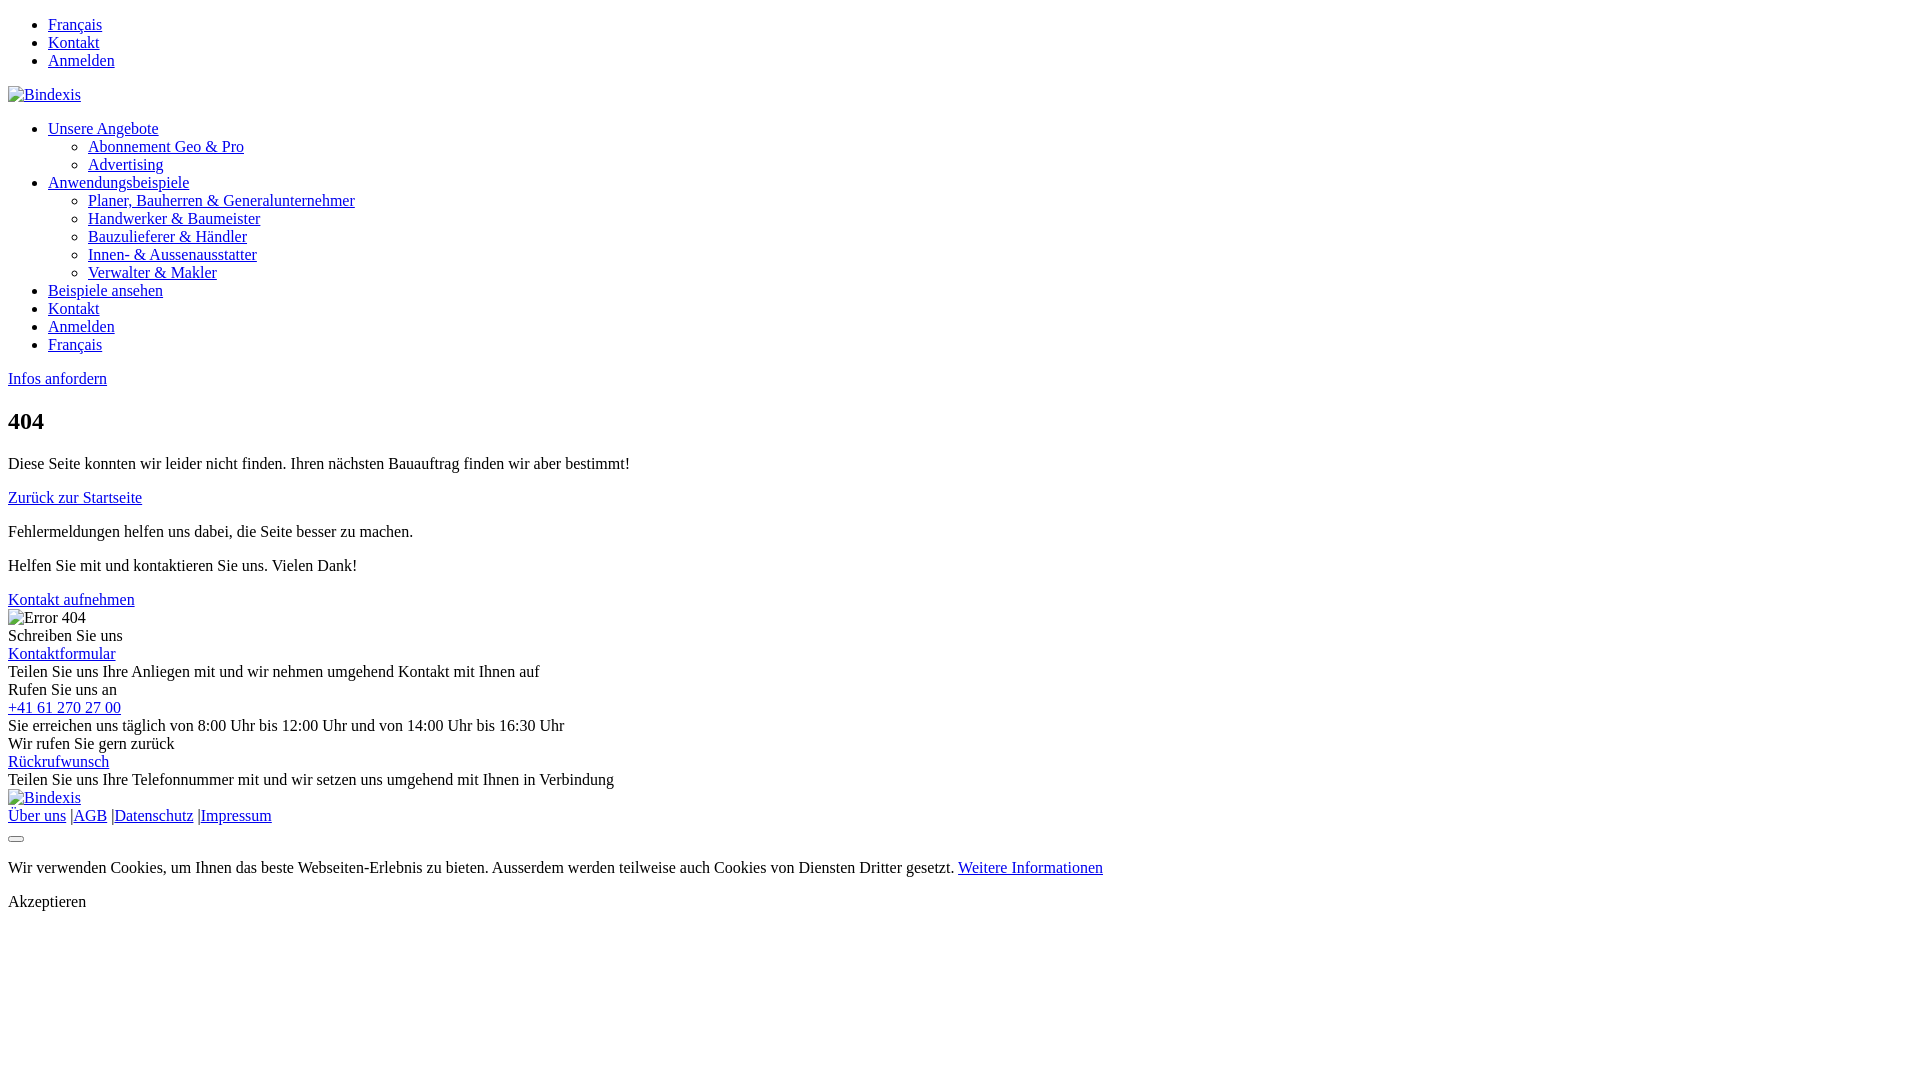  Describe the element at coordinates (166, 146) in the screenshot. I see `Abonnement Geo & Pro` at that location.